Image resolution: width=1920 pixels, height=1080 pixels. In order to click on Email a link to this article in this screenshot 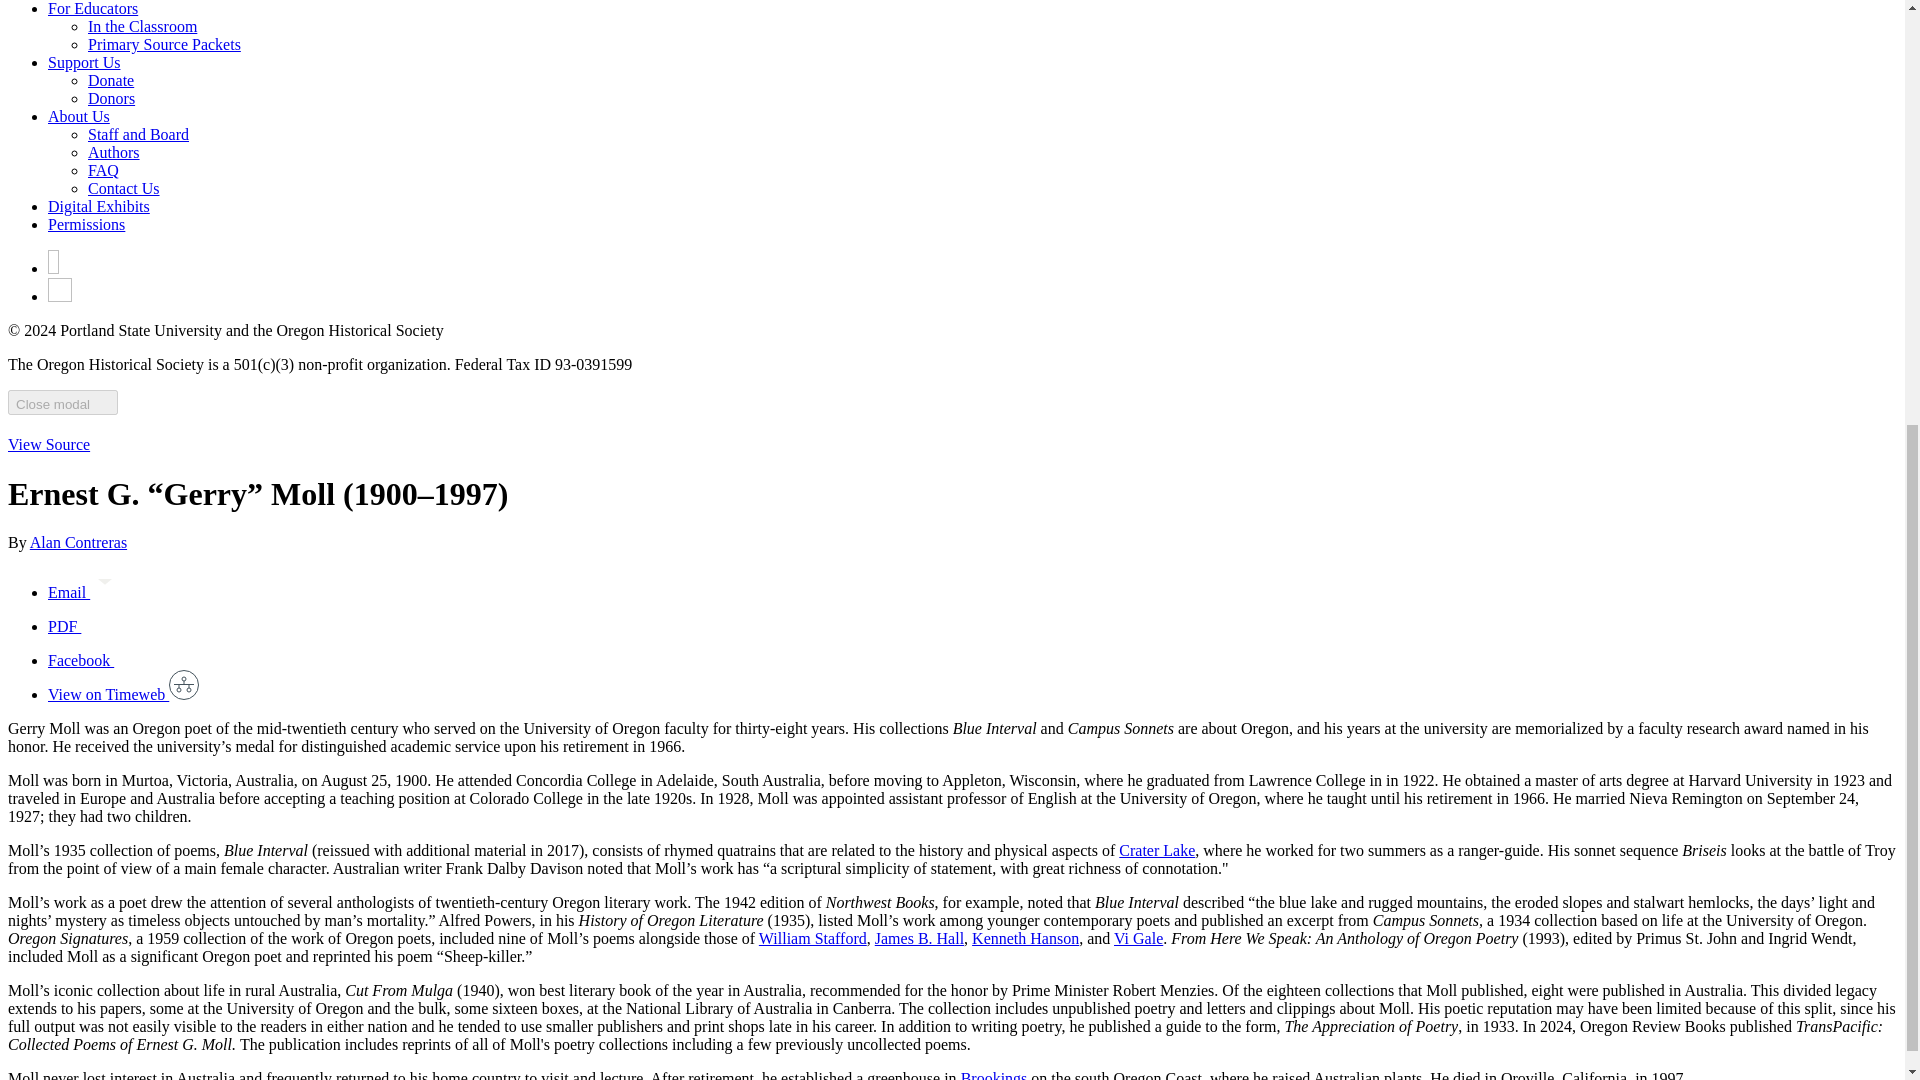, I will do `click(84, 592)`.